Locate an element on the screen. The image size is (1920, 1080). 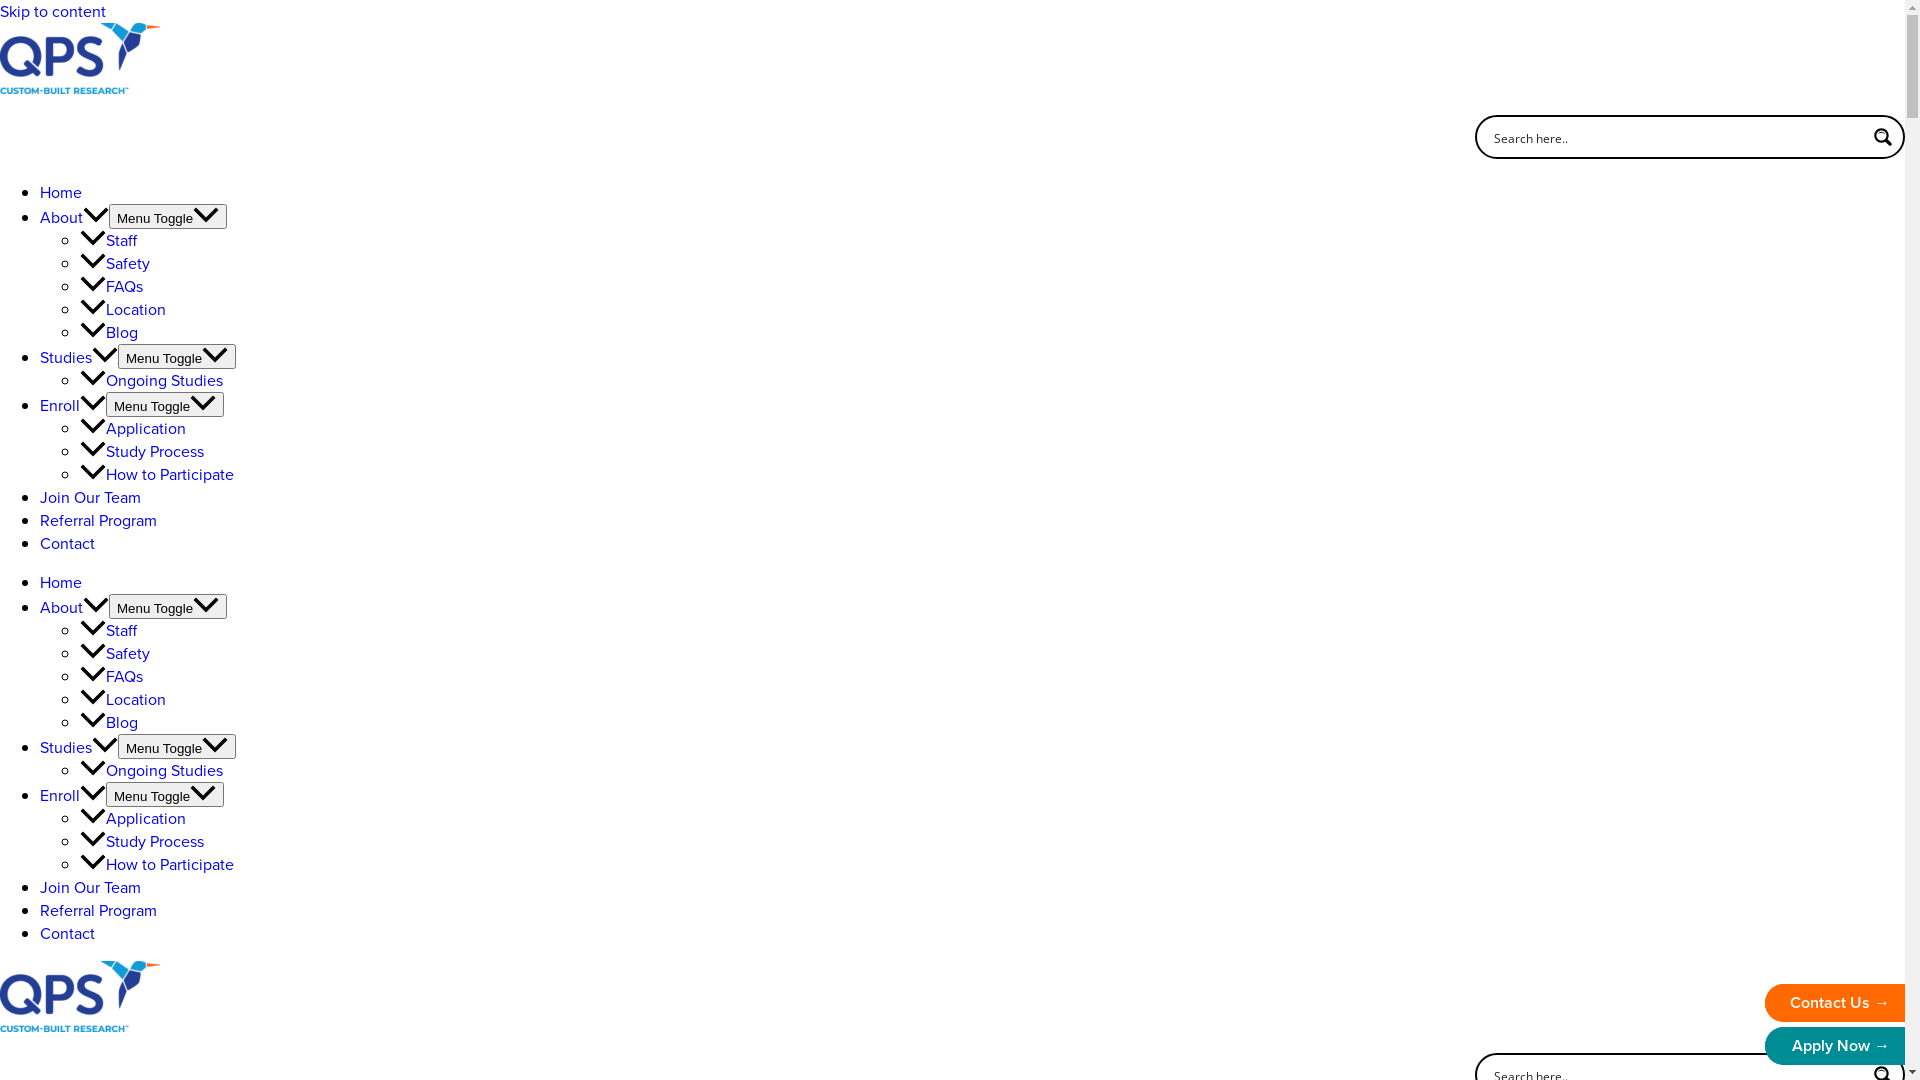
FAQs is located at coordinates (112, 286).